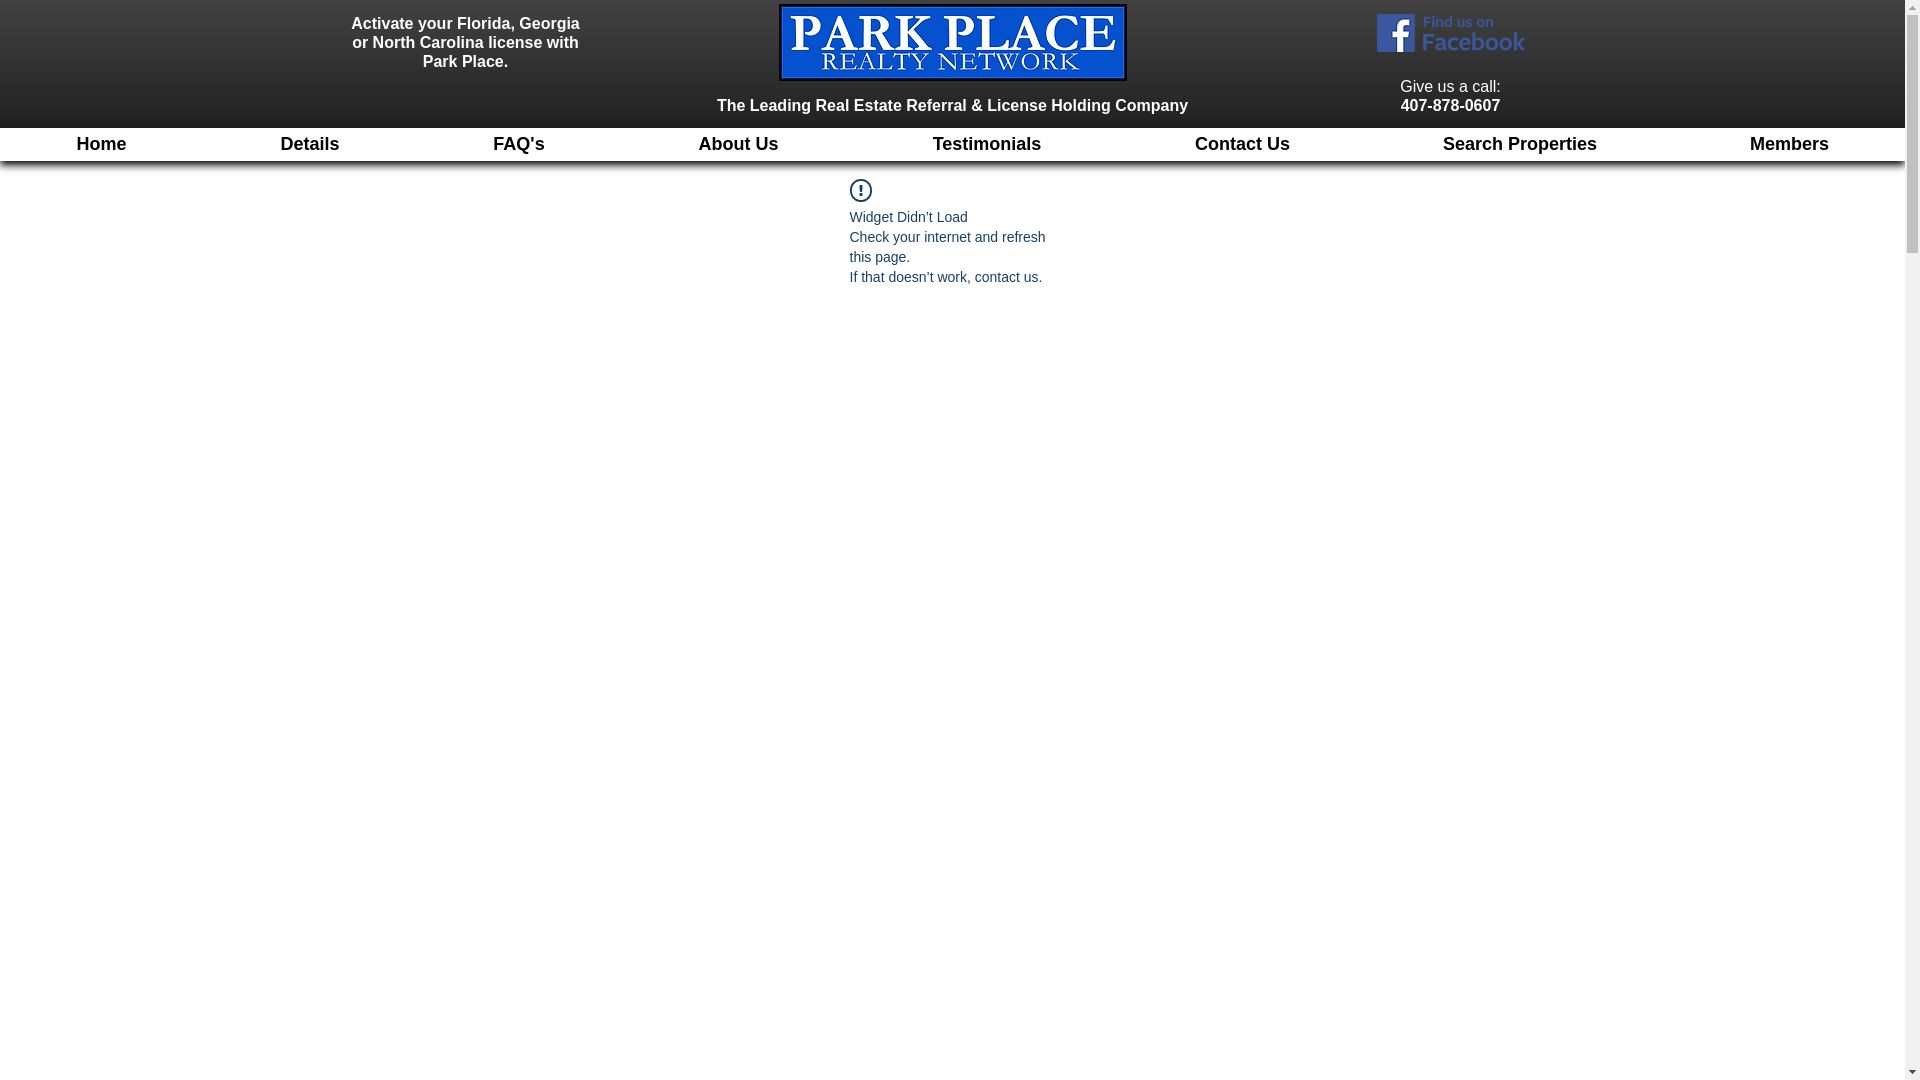  What do you see at coordinates (737, 144) in the screenshot?
I see `About Us` at bounding box center [737, 144].